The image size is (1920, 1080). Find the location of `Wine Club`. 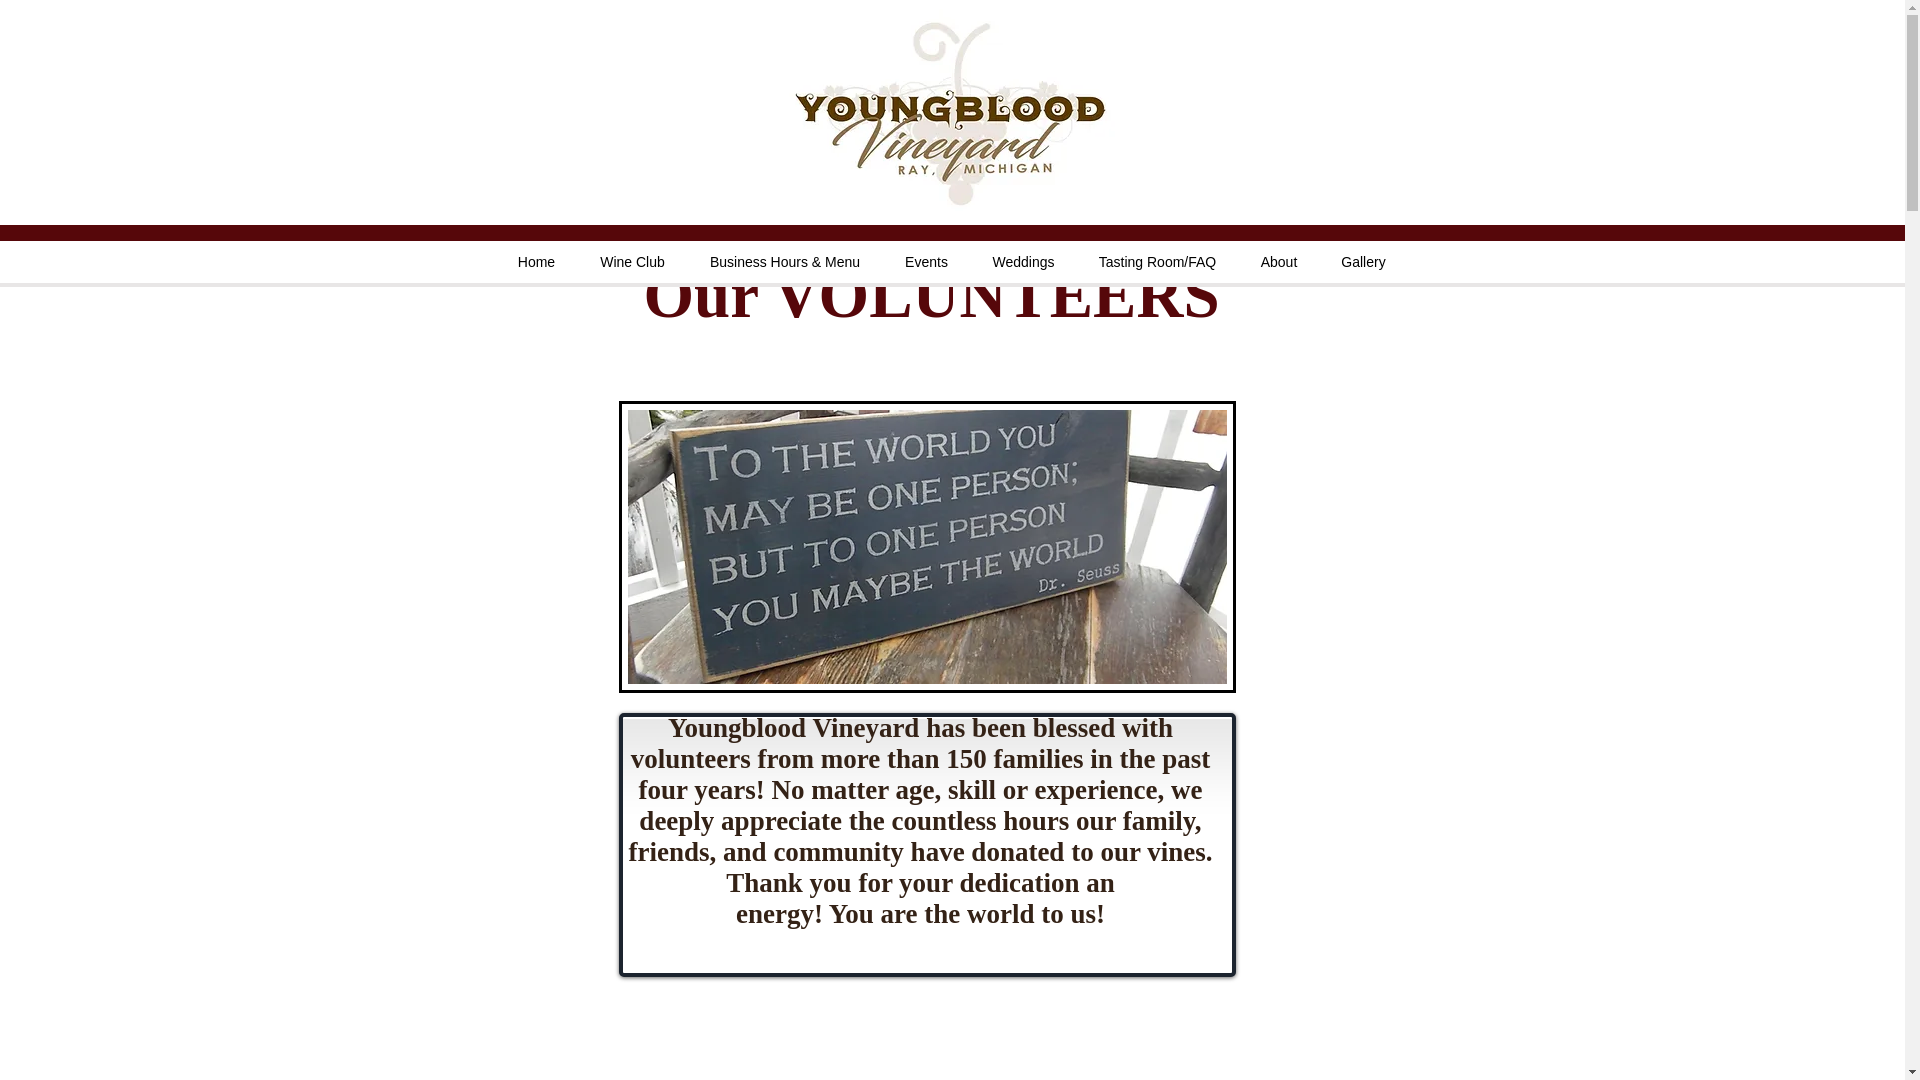

Wine Club is located at coordinates (632, 262).